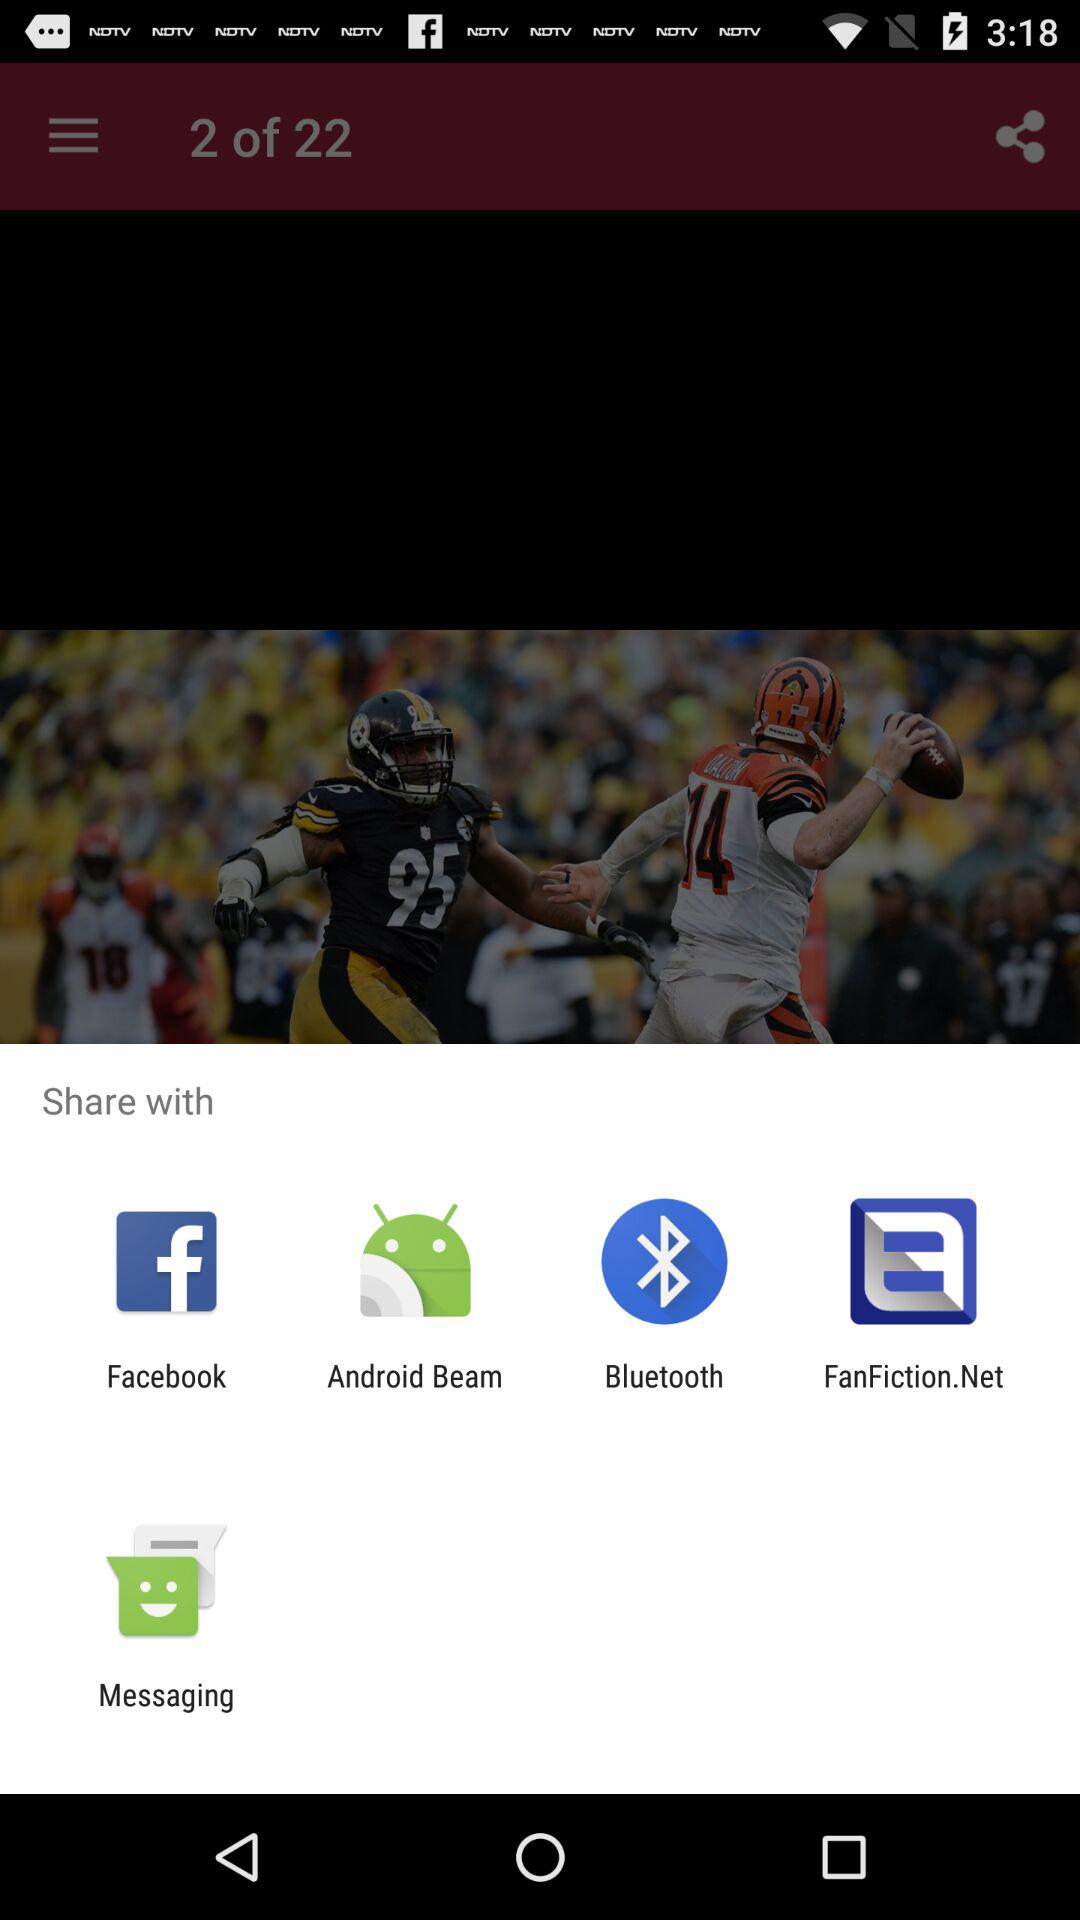  Describe the element at coordinates (664, 1393) in the screenshot. I see `launch the icon to the right of the android beam app` at that location.